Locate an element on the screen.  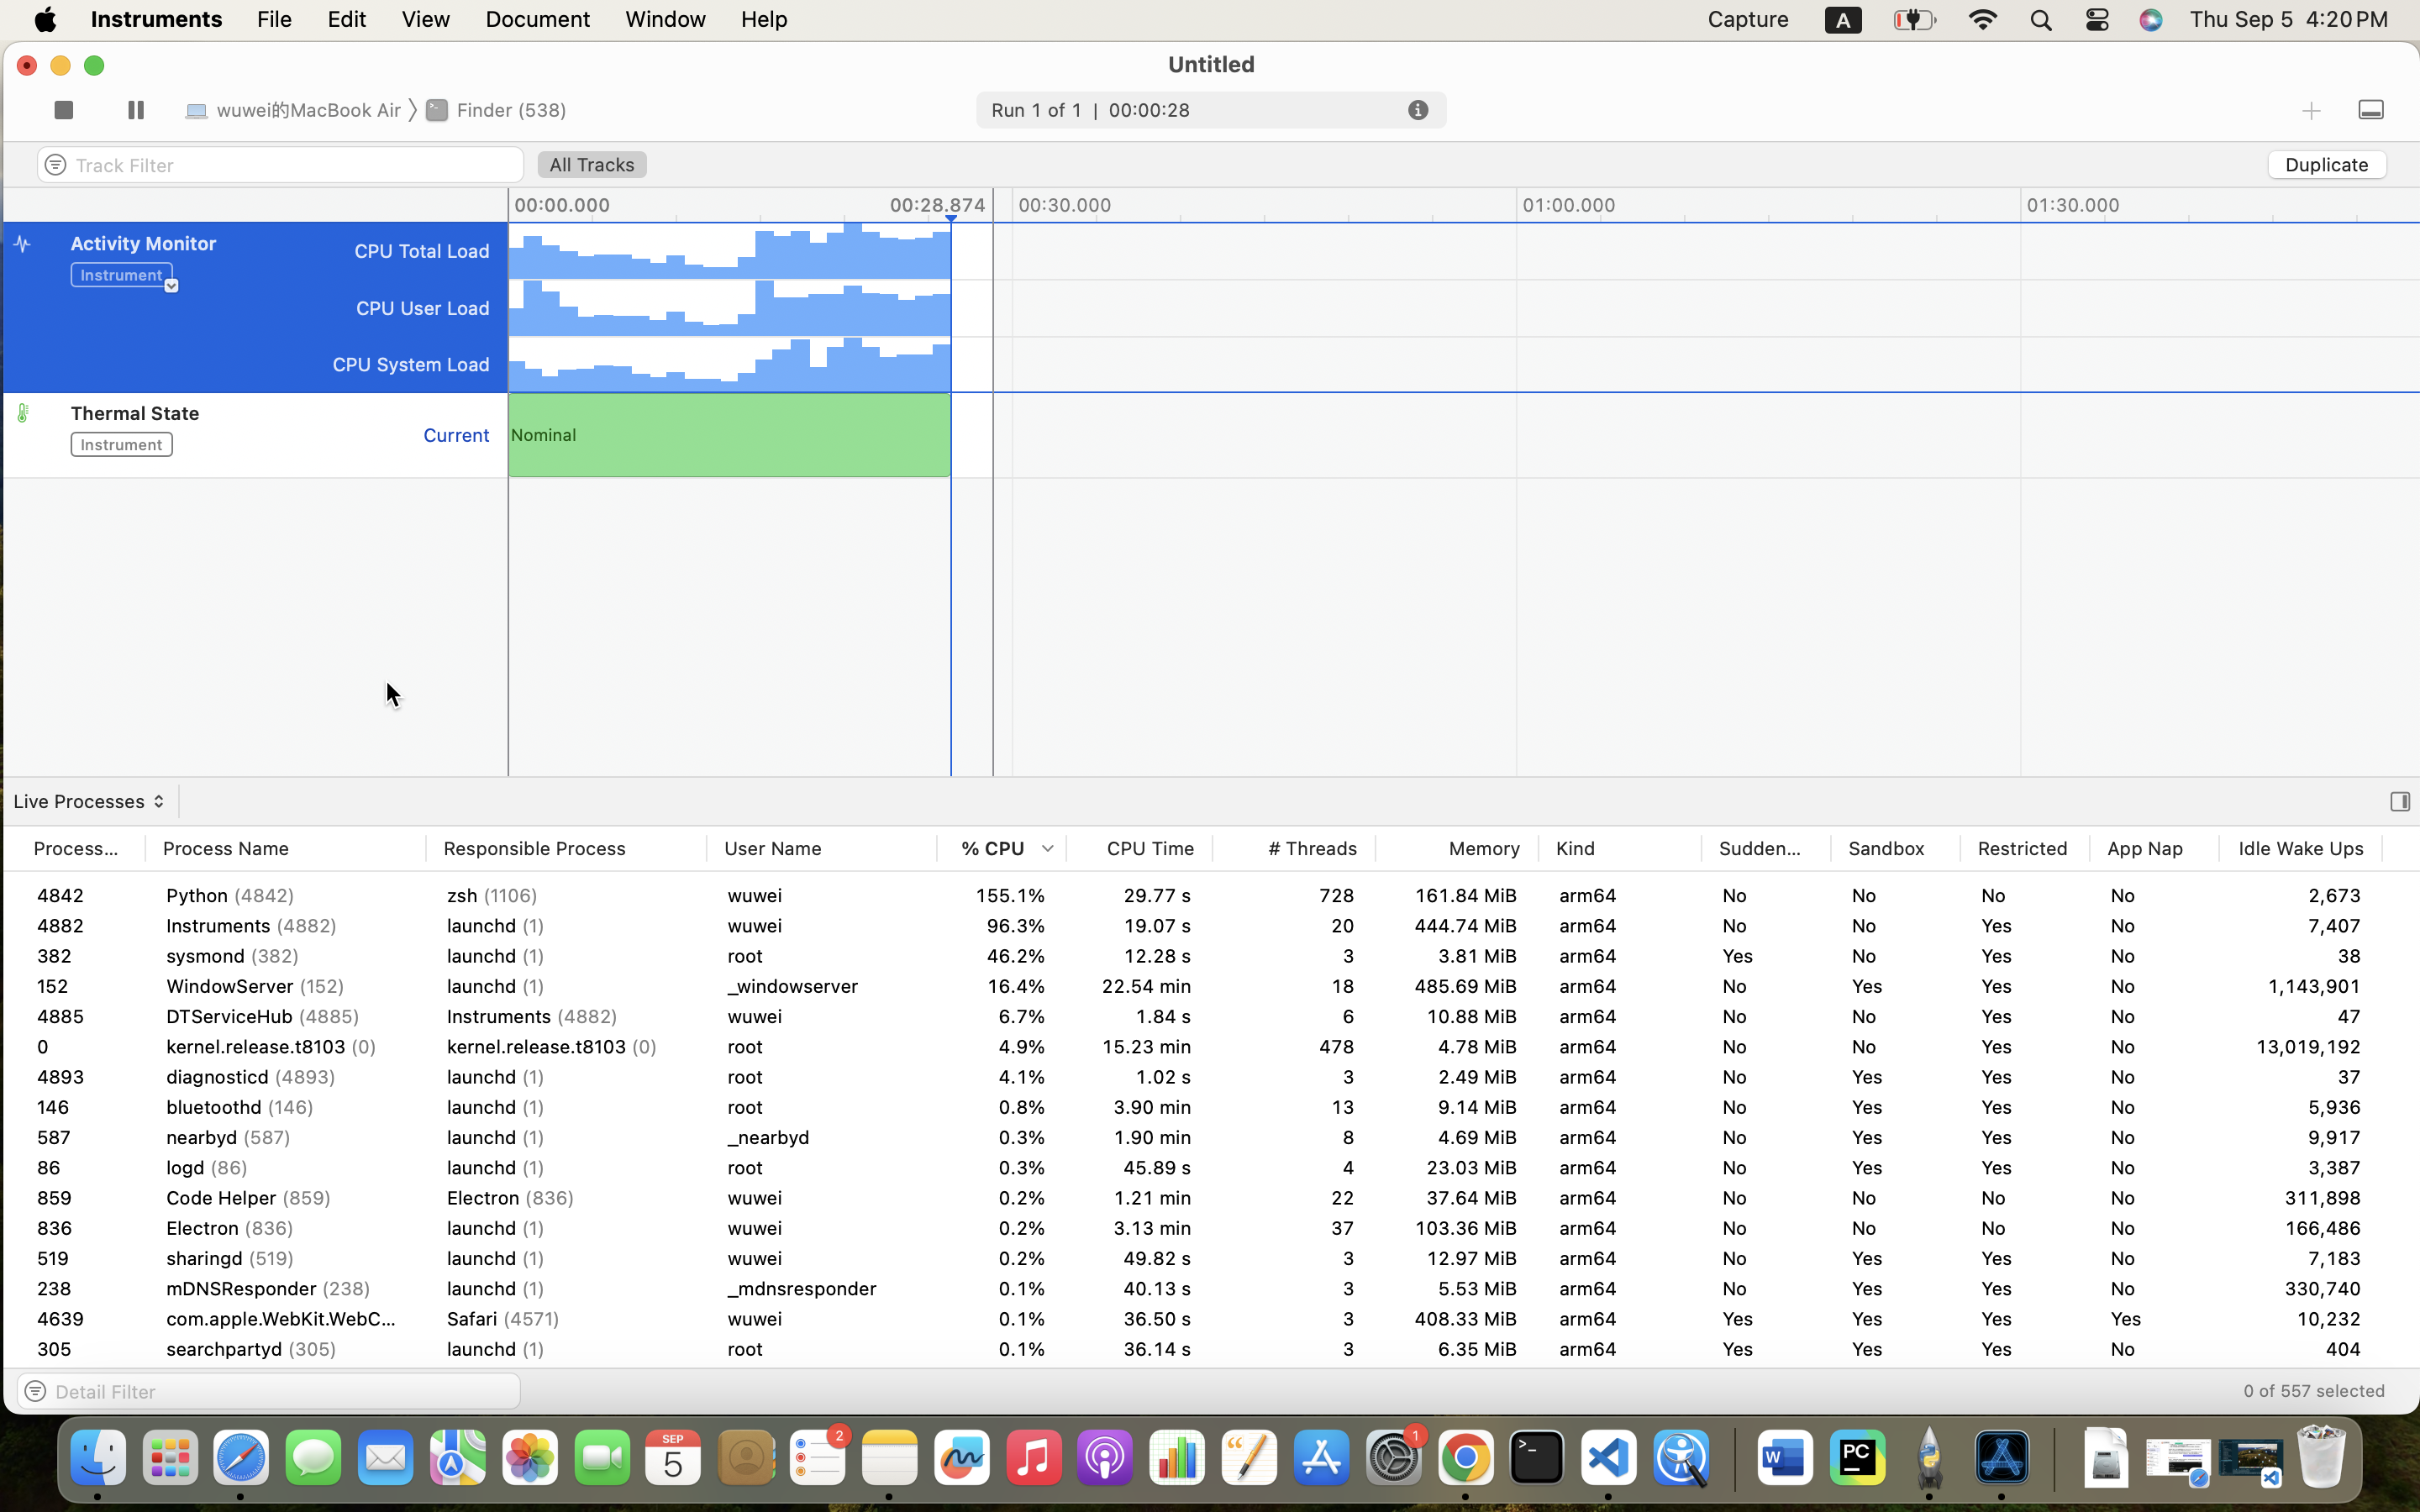
8 is located at coordinates (1294, 1168).